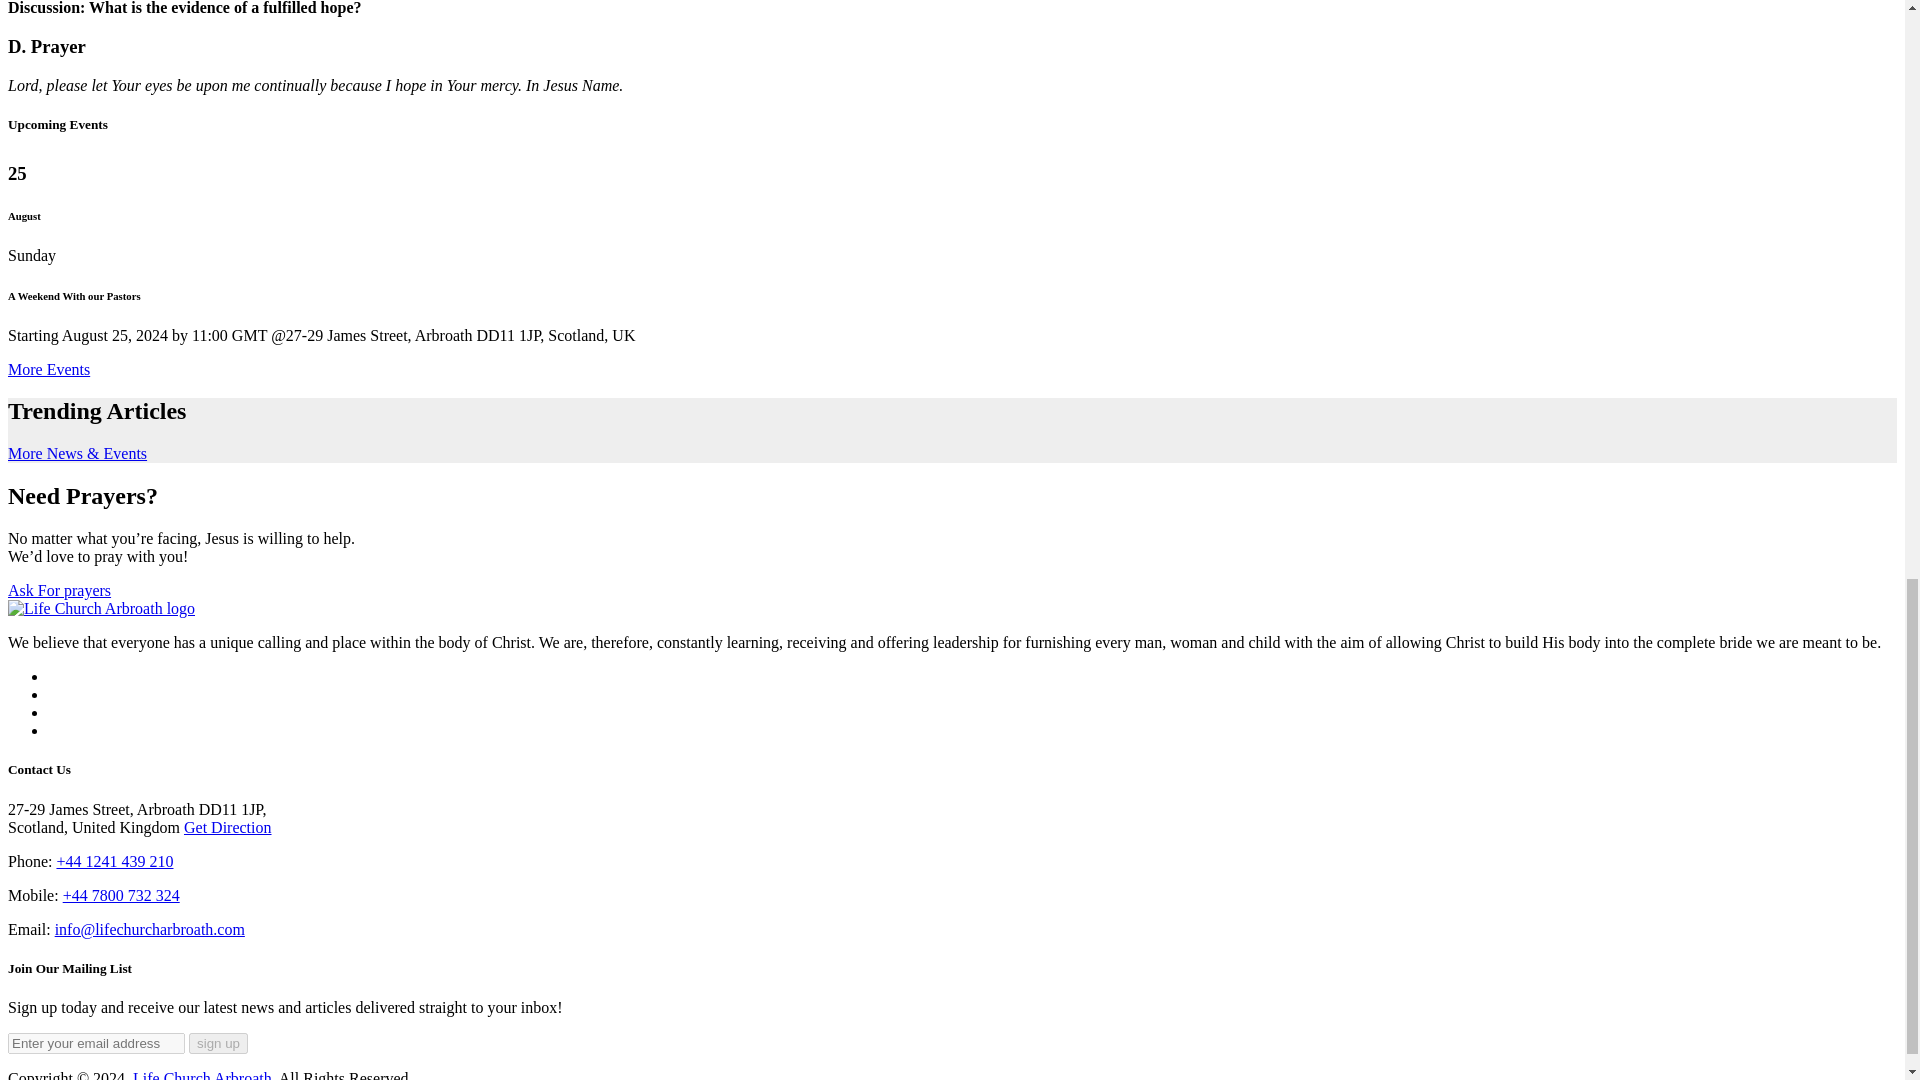  Describe the element at coordinates (218, 1043) in the screenshot. I see `sign up` at that location.